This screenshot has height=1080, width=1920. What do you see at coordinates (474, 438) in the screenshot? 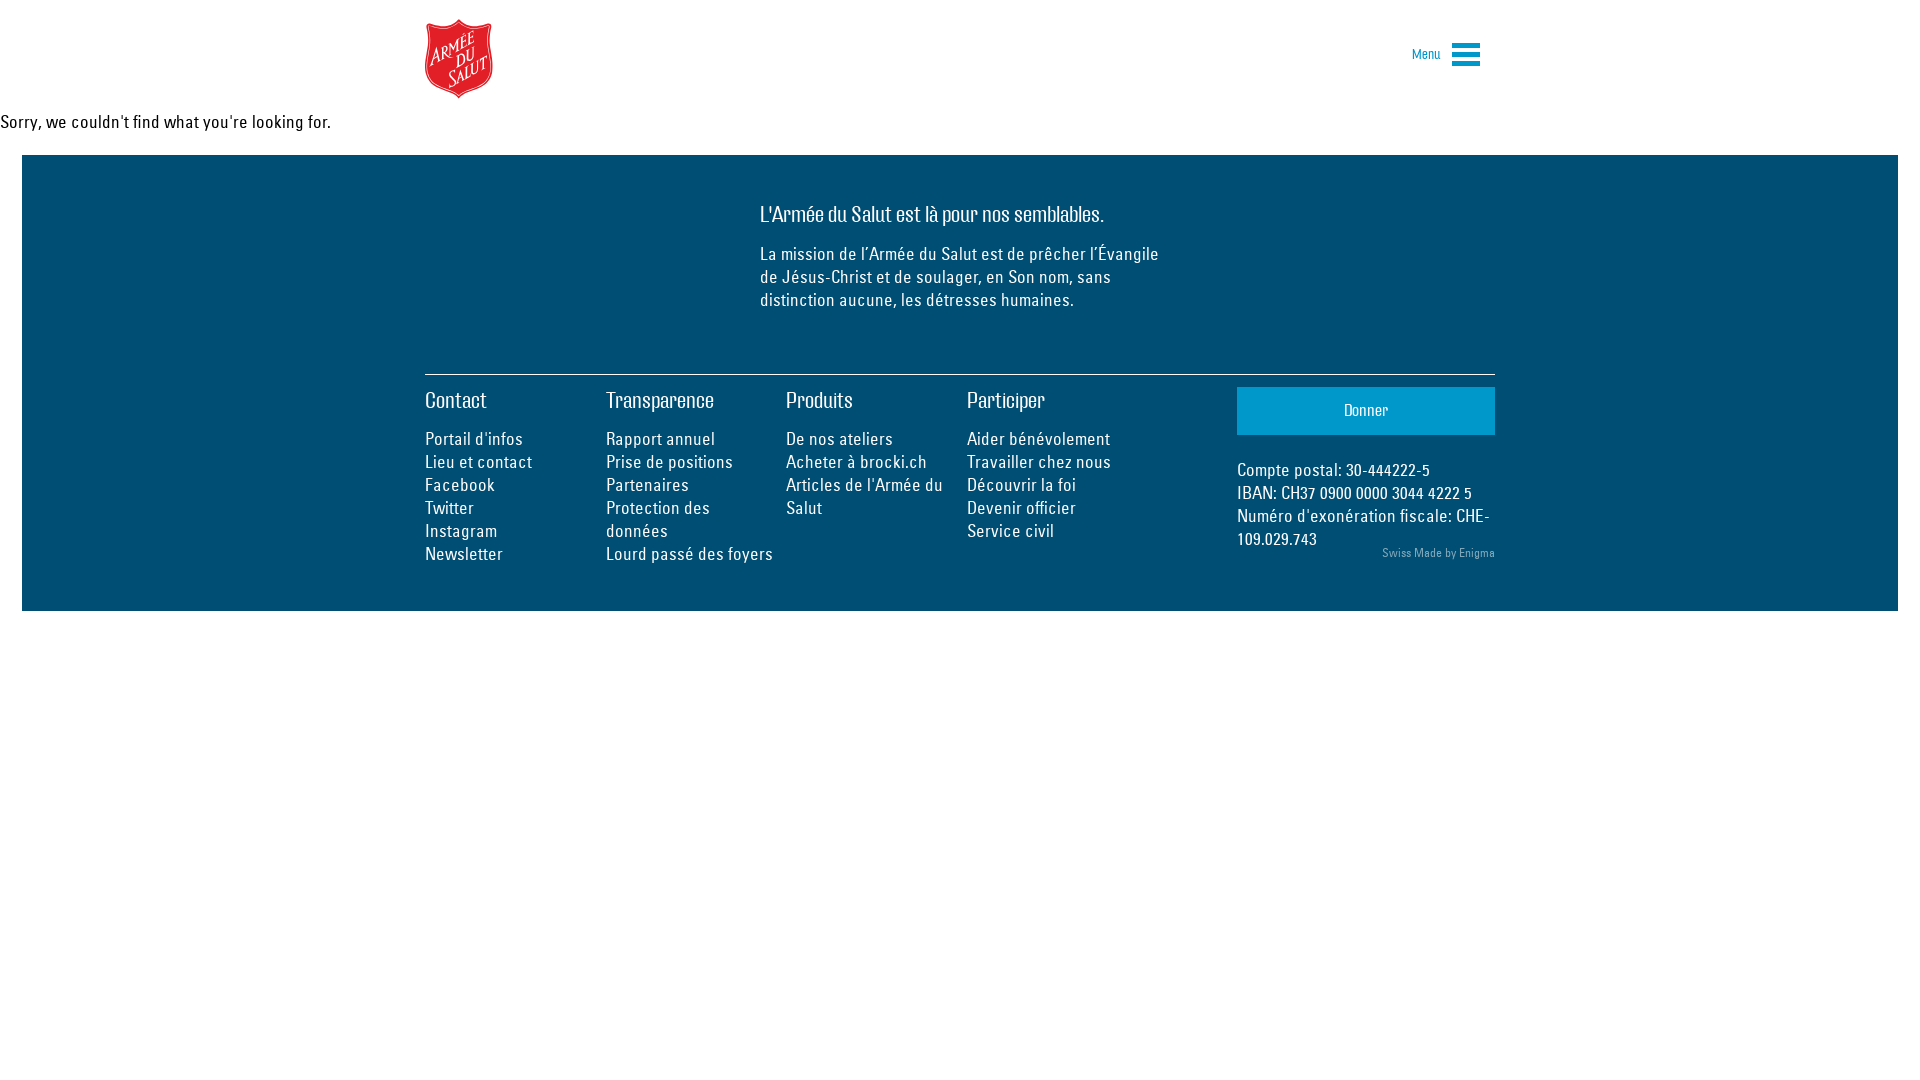
I see `Portail d'infos` at bounding box center [474, 438].